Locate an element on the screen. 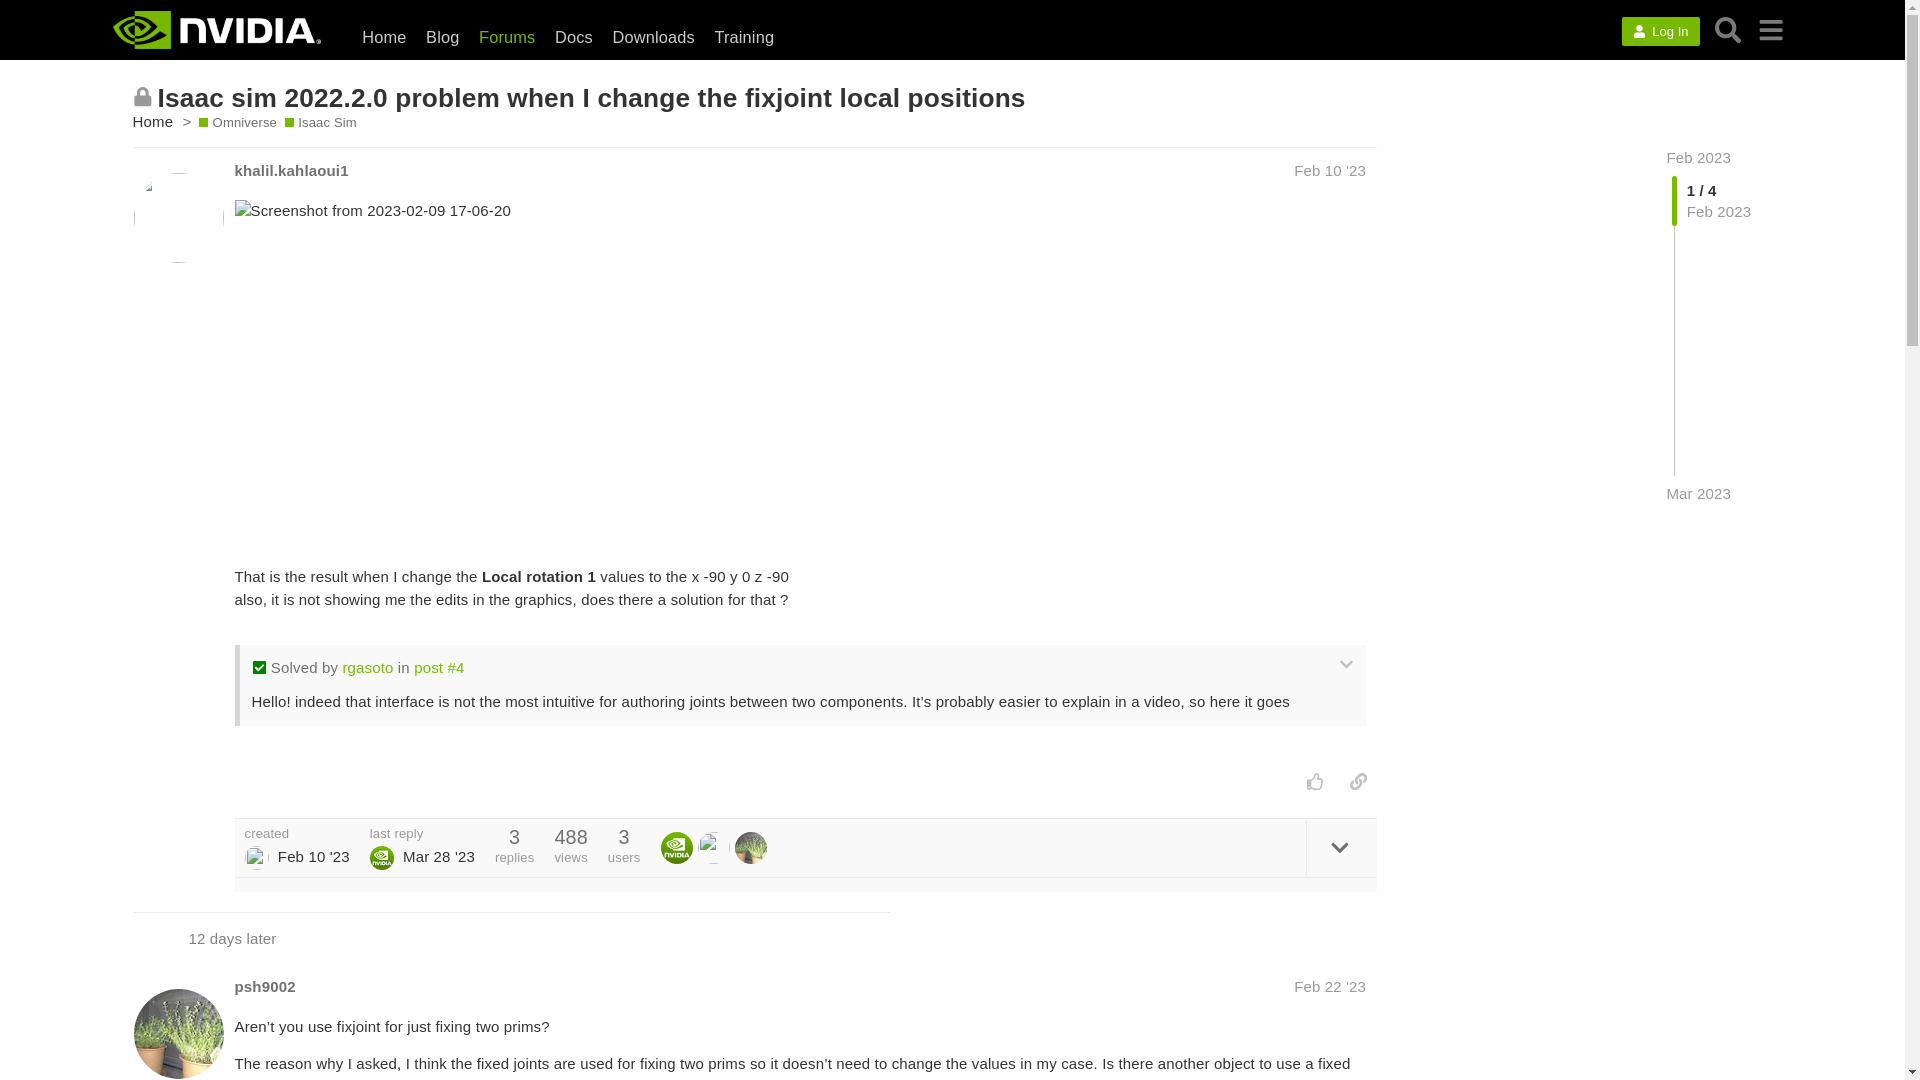 The image size is (1920, 1080). Home is located at coordinates (384, 36).